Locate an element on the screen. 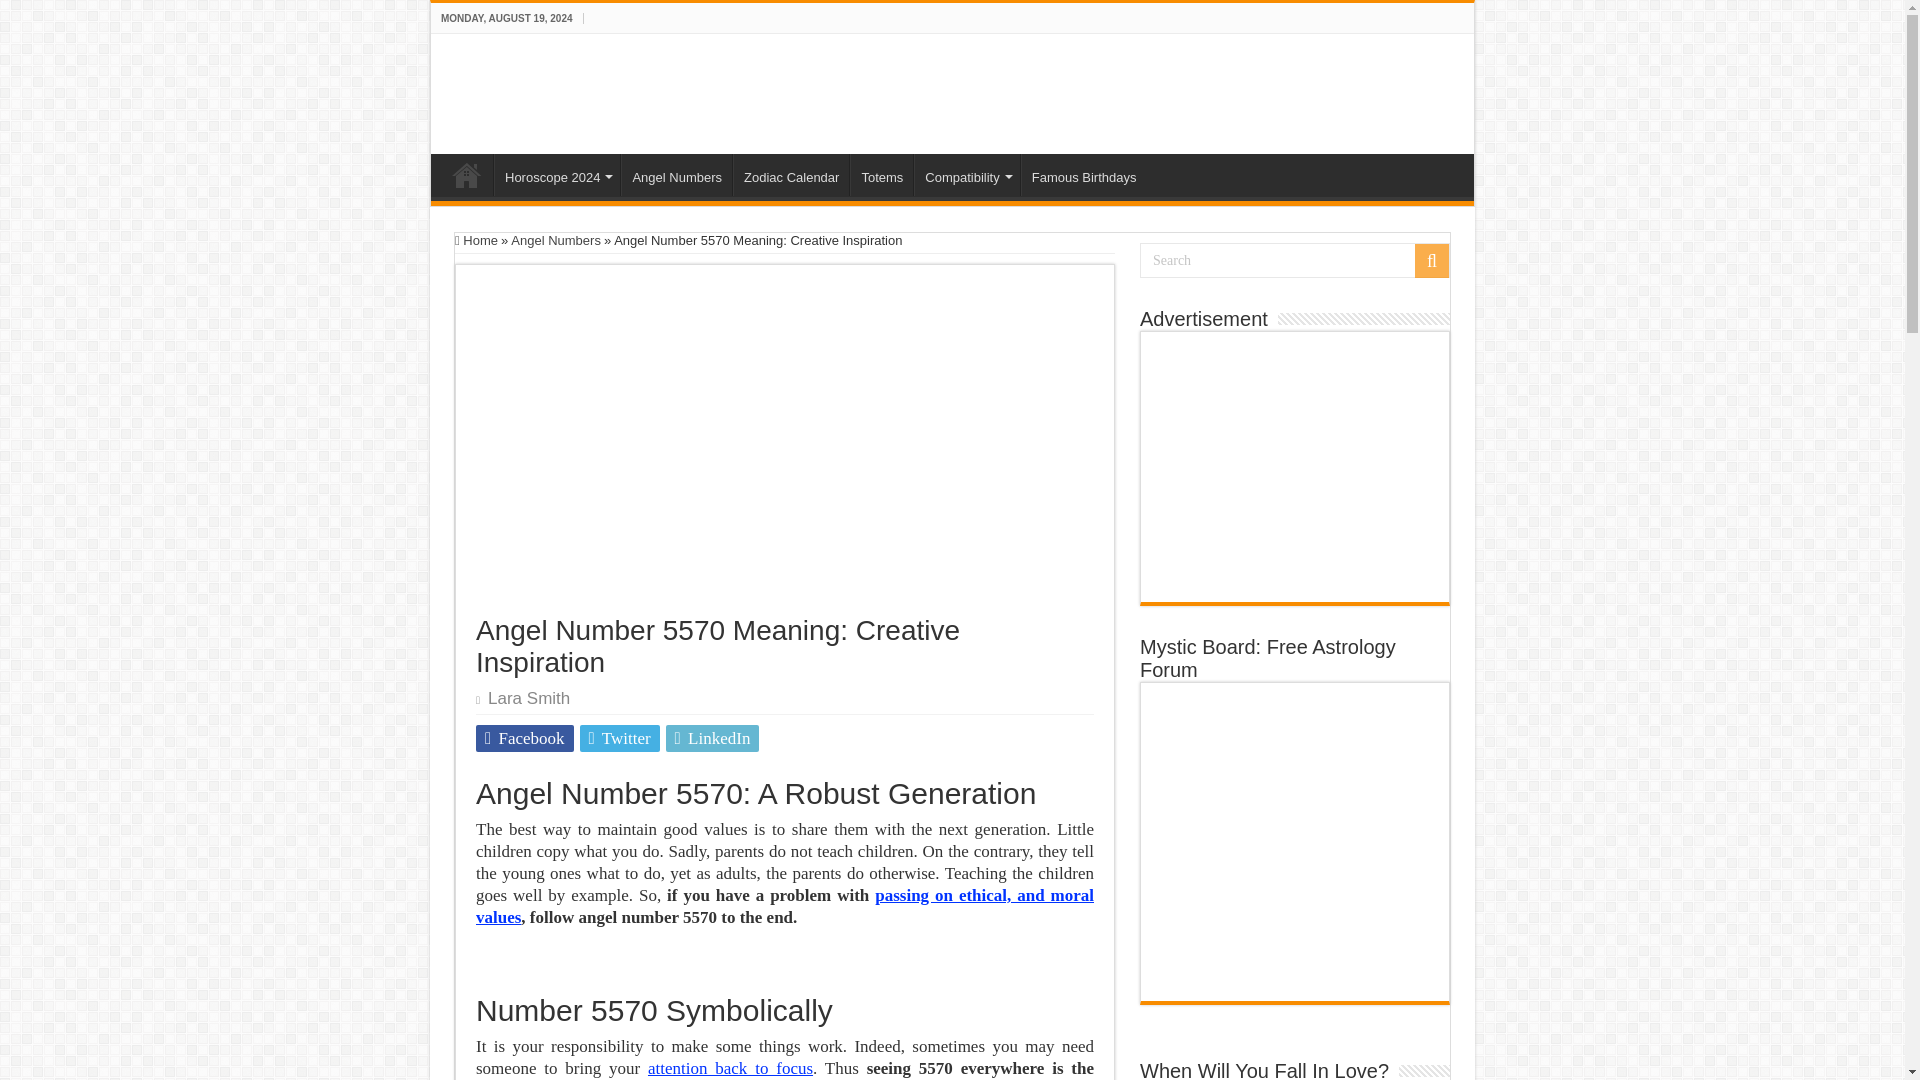 The image size is (1920, 1080). Search is located at coordinates (1294, 260).